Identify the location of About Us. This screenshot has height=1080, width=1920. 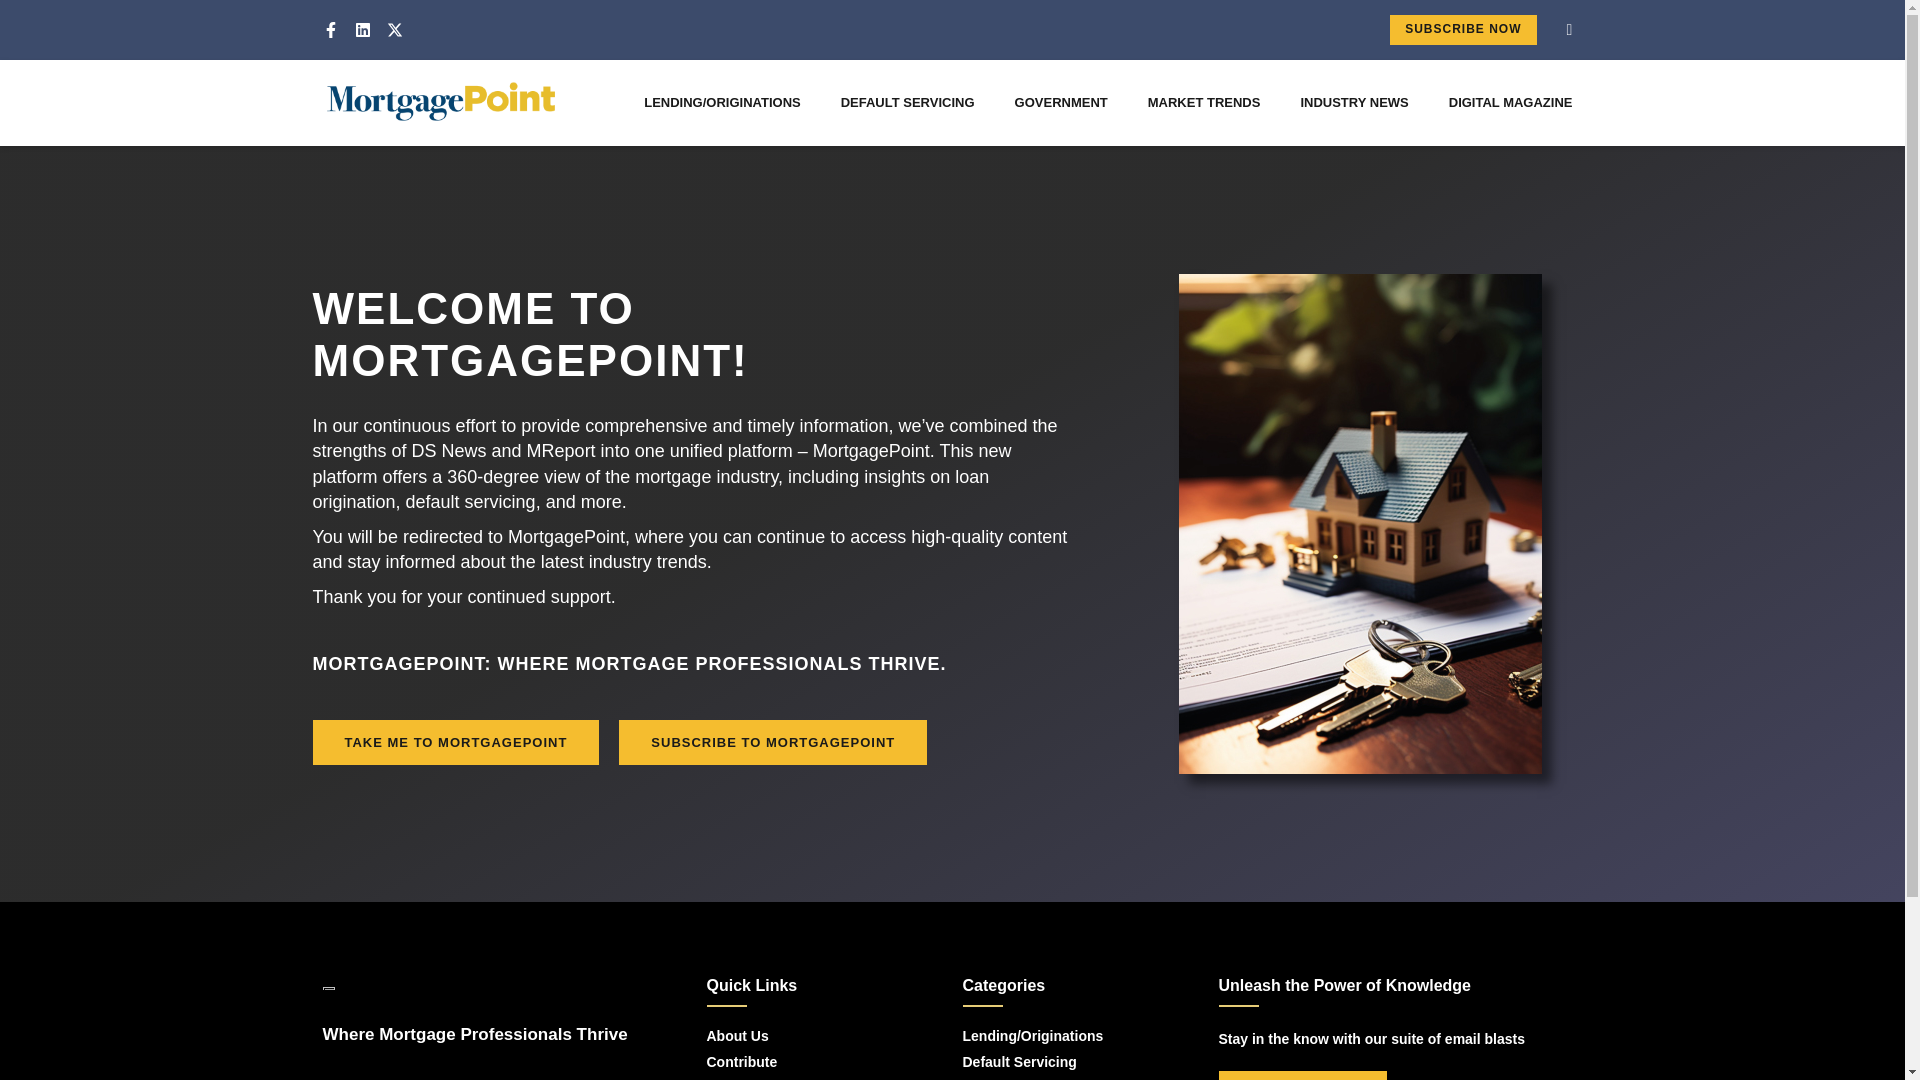
(808, 1036).